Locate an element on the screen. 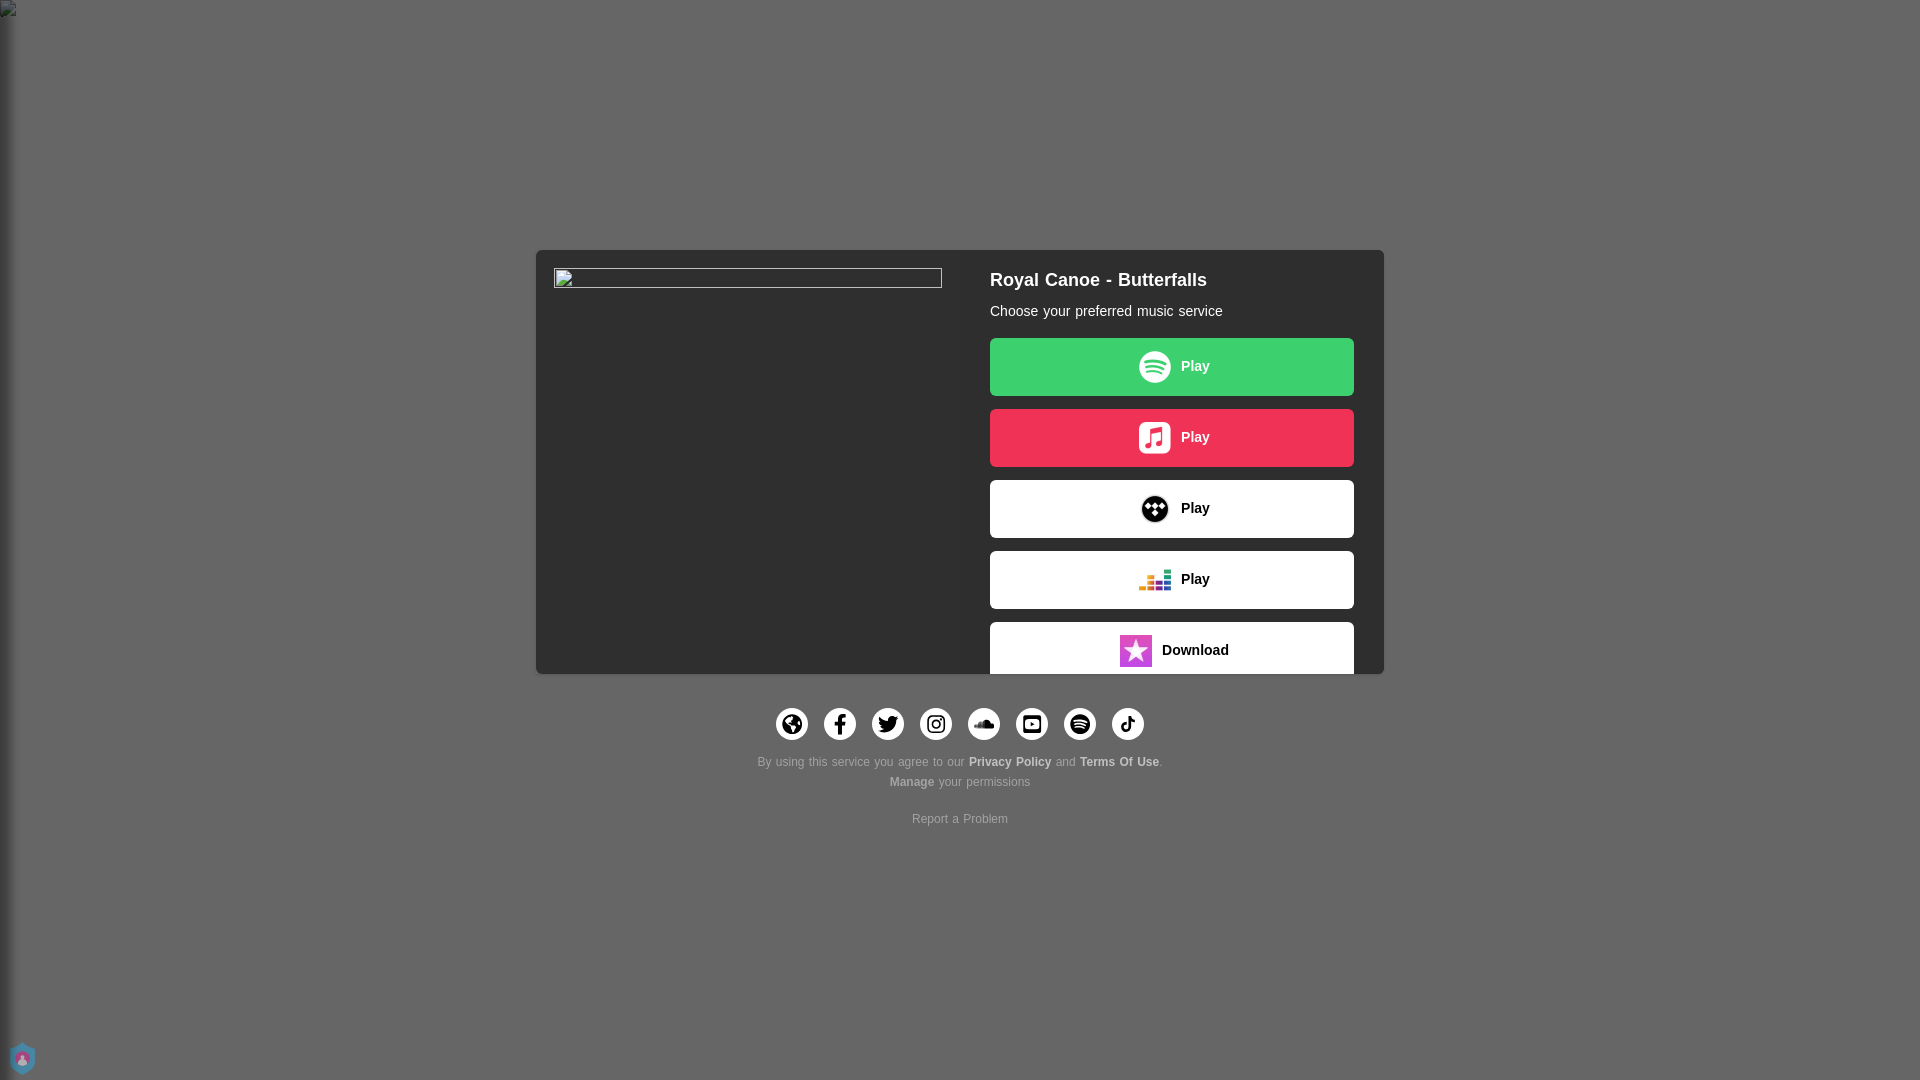  Manage is located at coordinates (912, 782).